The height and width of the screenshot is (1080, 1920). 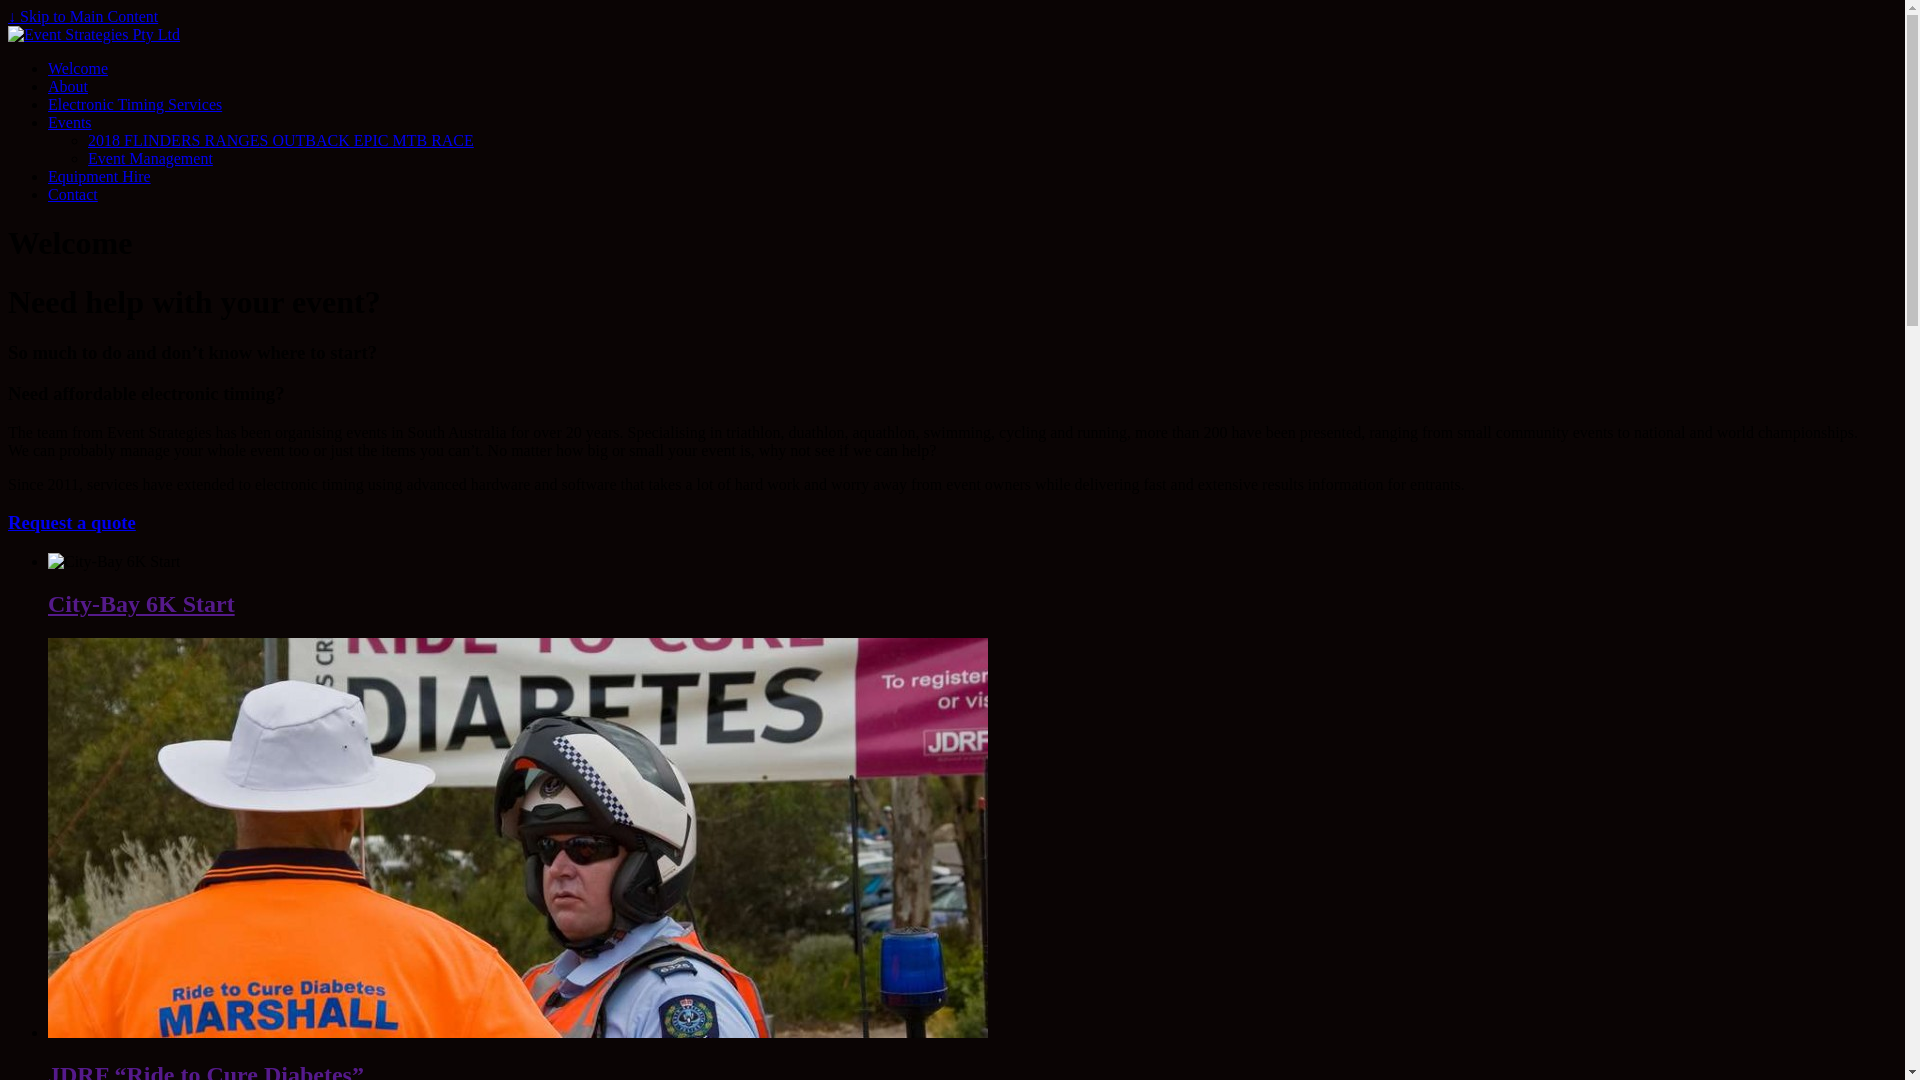 I want to click on 2018 FLINDERS RANGES OUTBACK EPIC MTB RACE, so click(x=281, y=140).